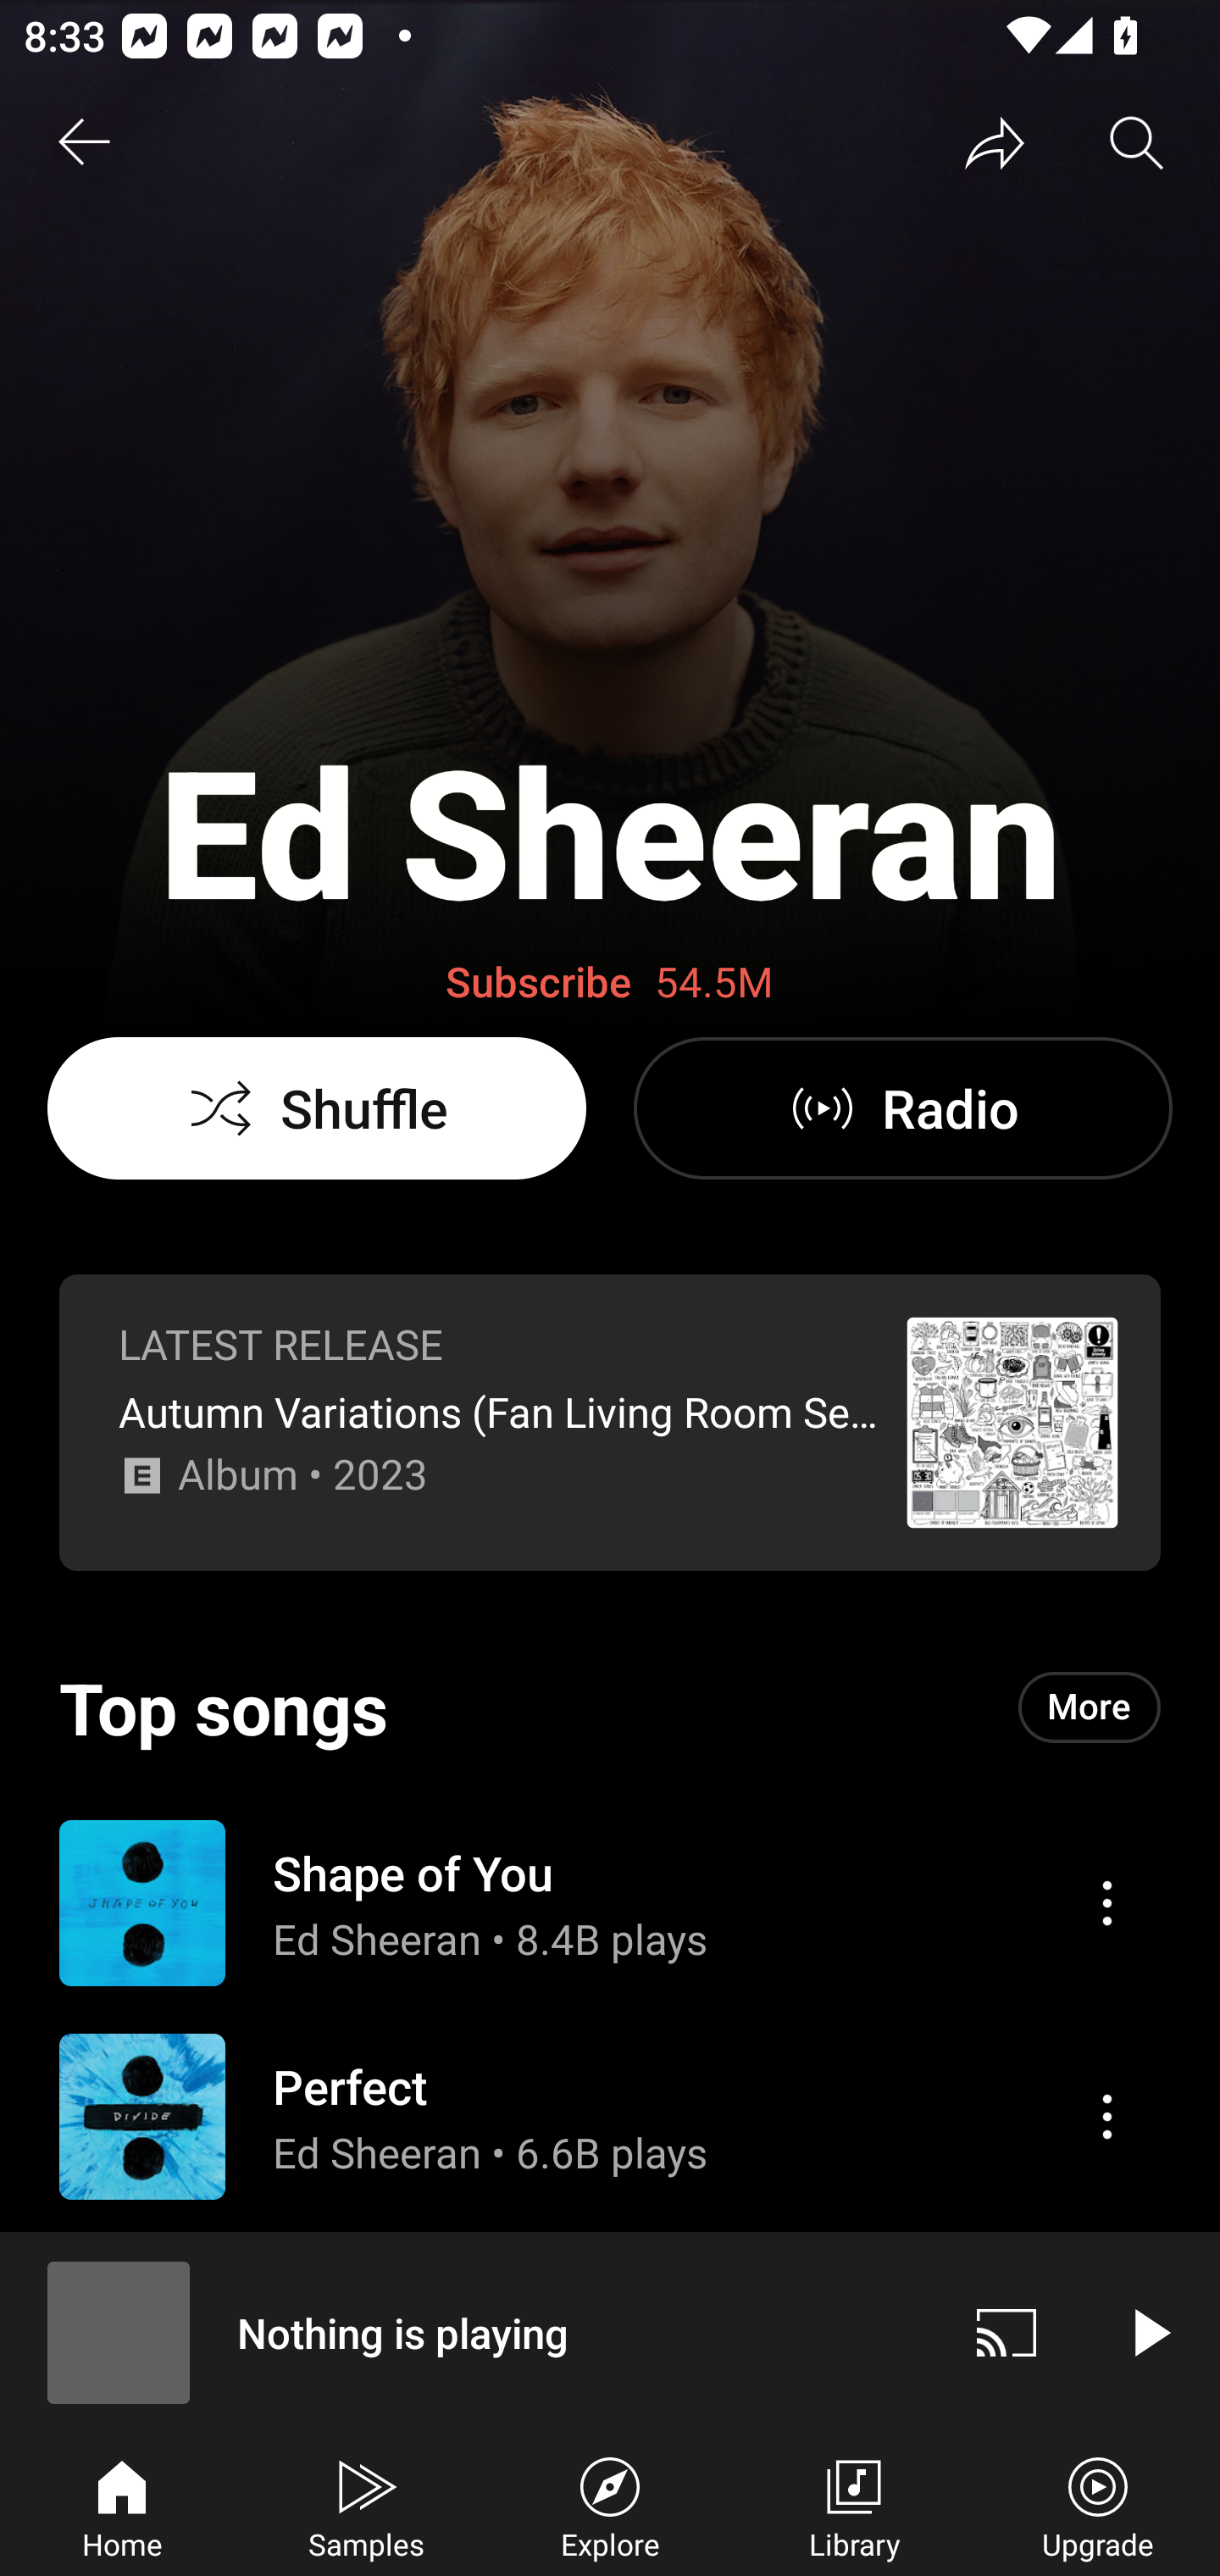  Describe the element at coordinates (83, 142) in the screenshot. I see `Back` at that location.